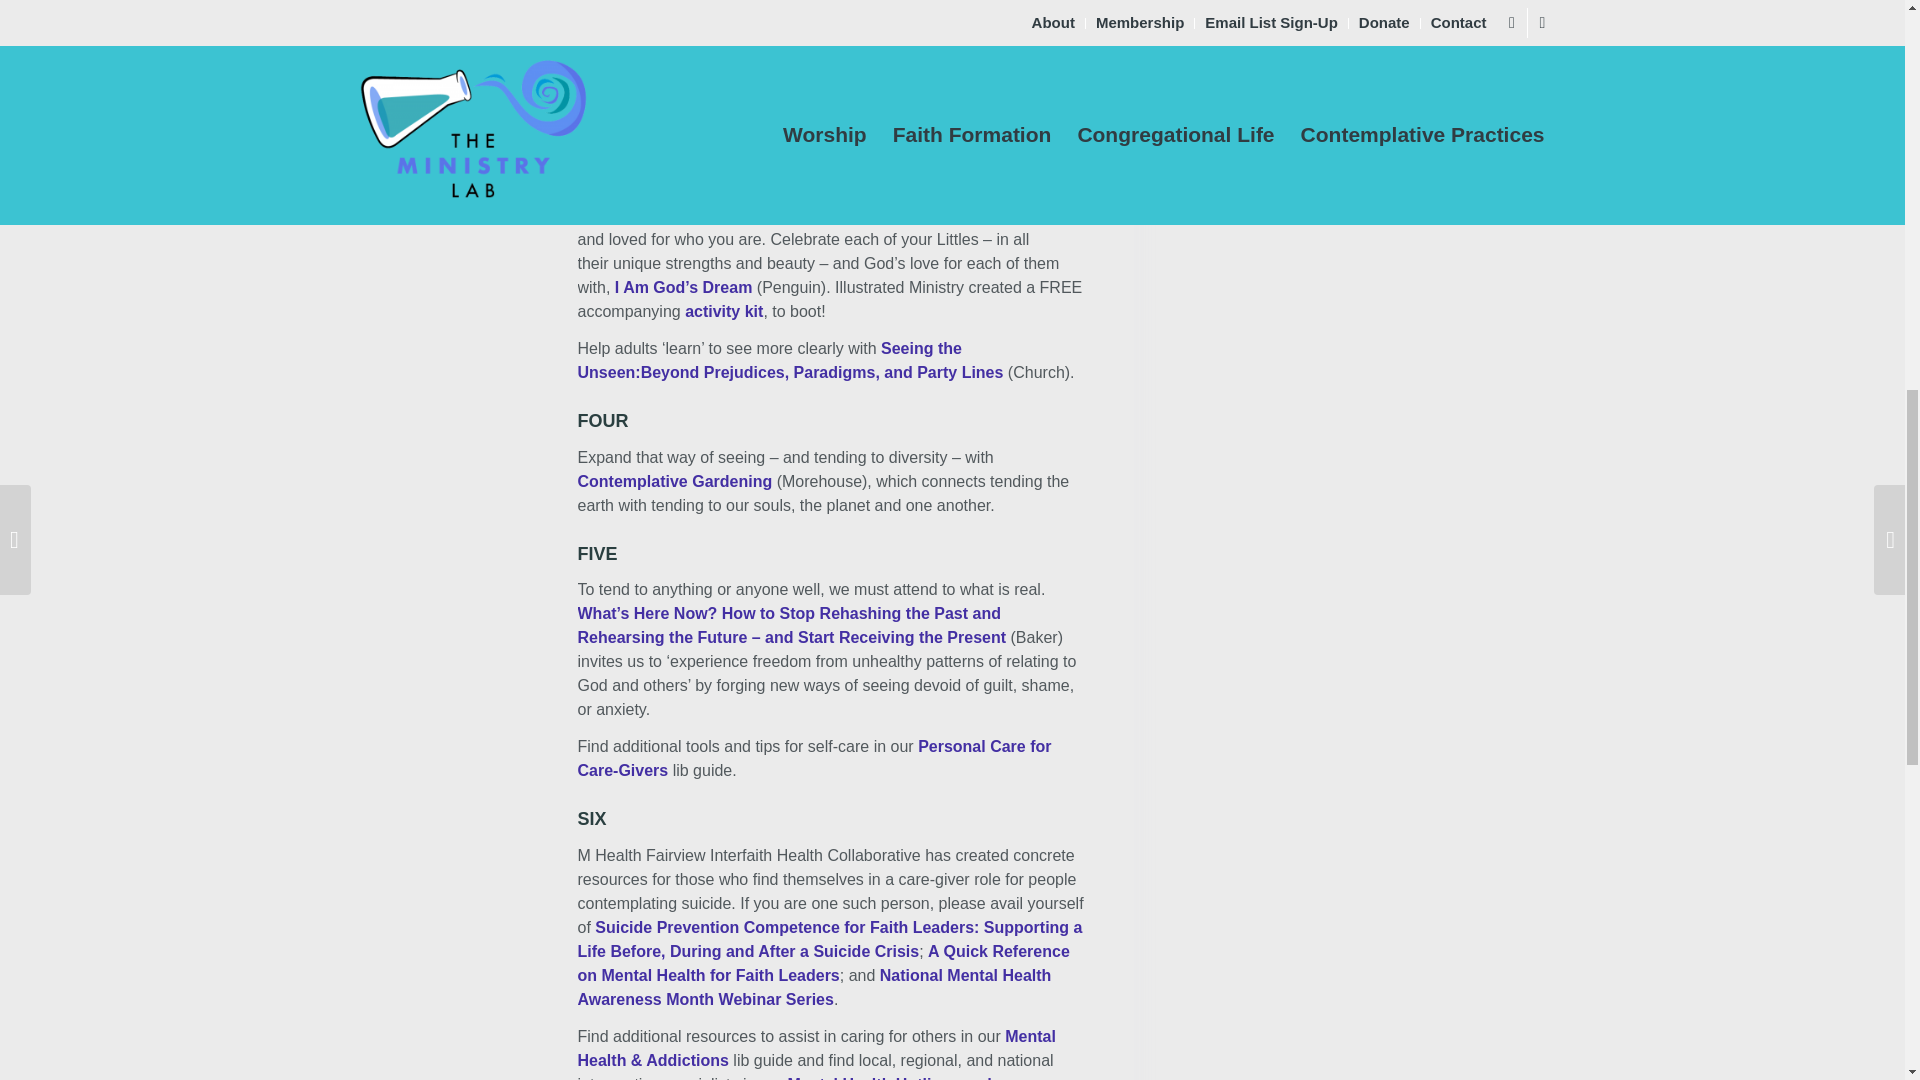  What do you see at coordinates (724, 311) in the screenshot?
I see `activity kit` at bounding box center [724, 311].